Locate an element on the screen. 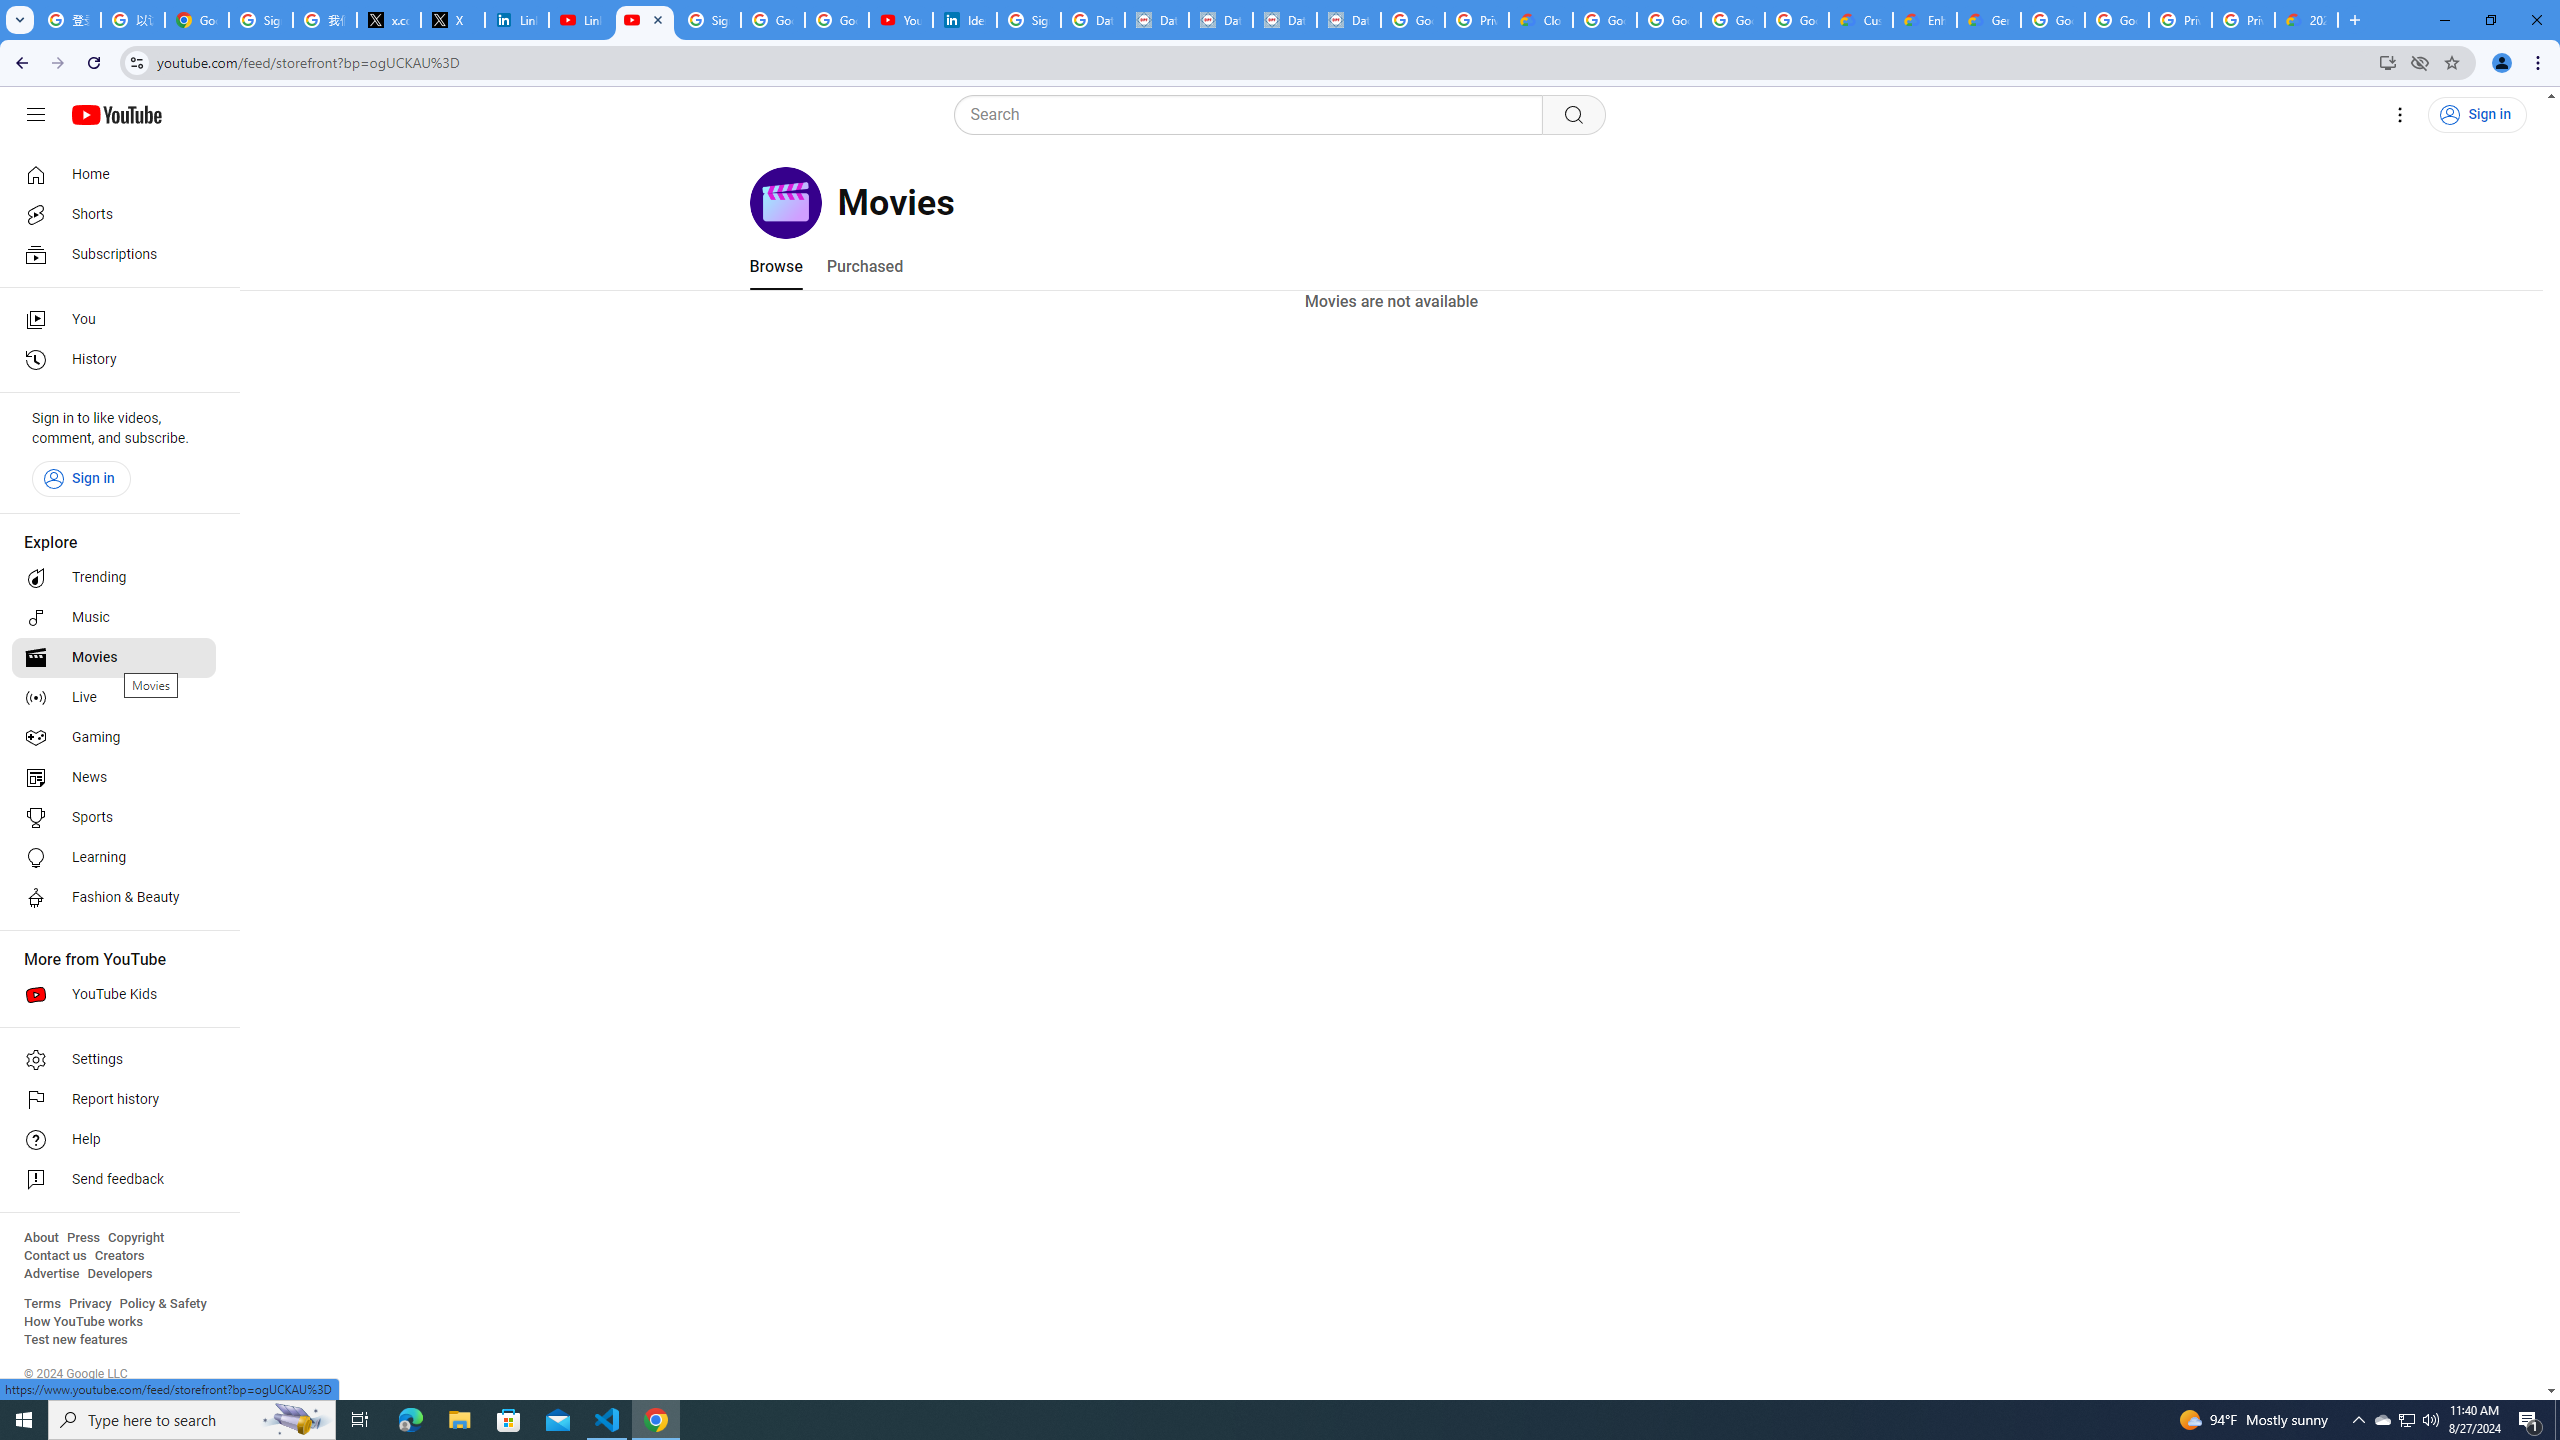  Sign in - Google Accounts is located at coordinates (1029, 20).